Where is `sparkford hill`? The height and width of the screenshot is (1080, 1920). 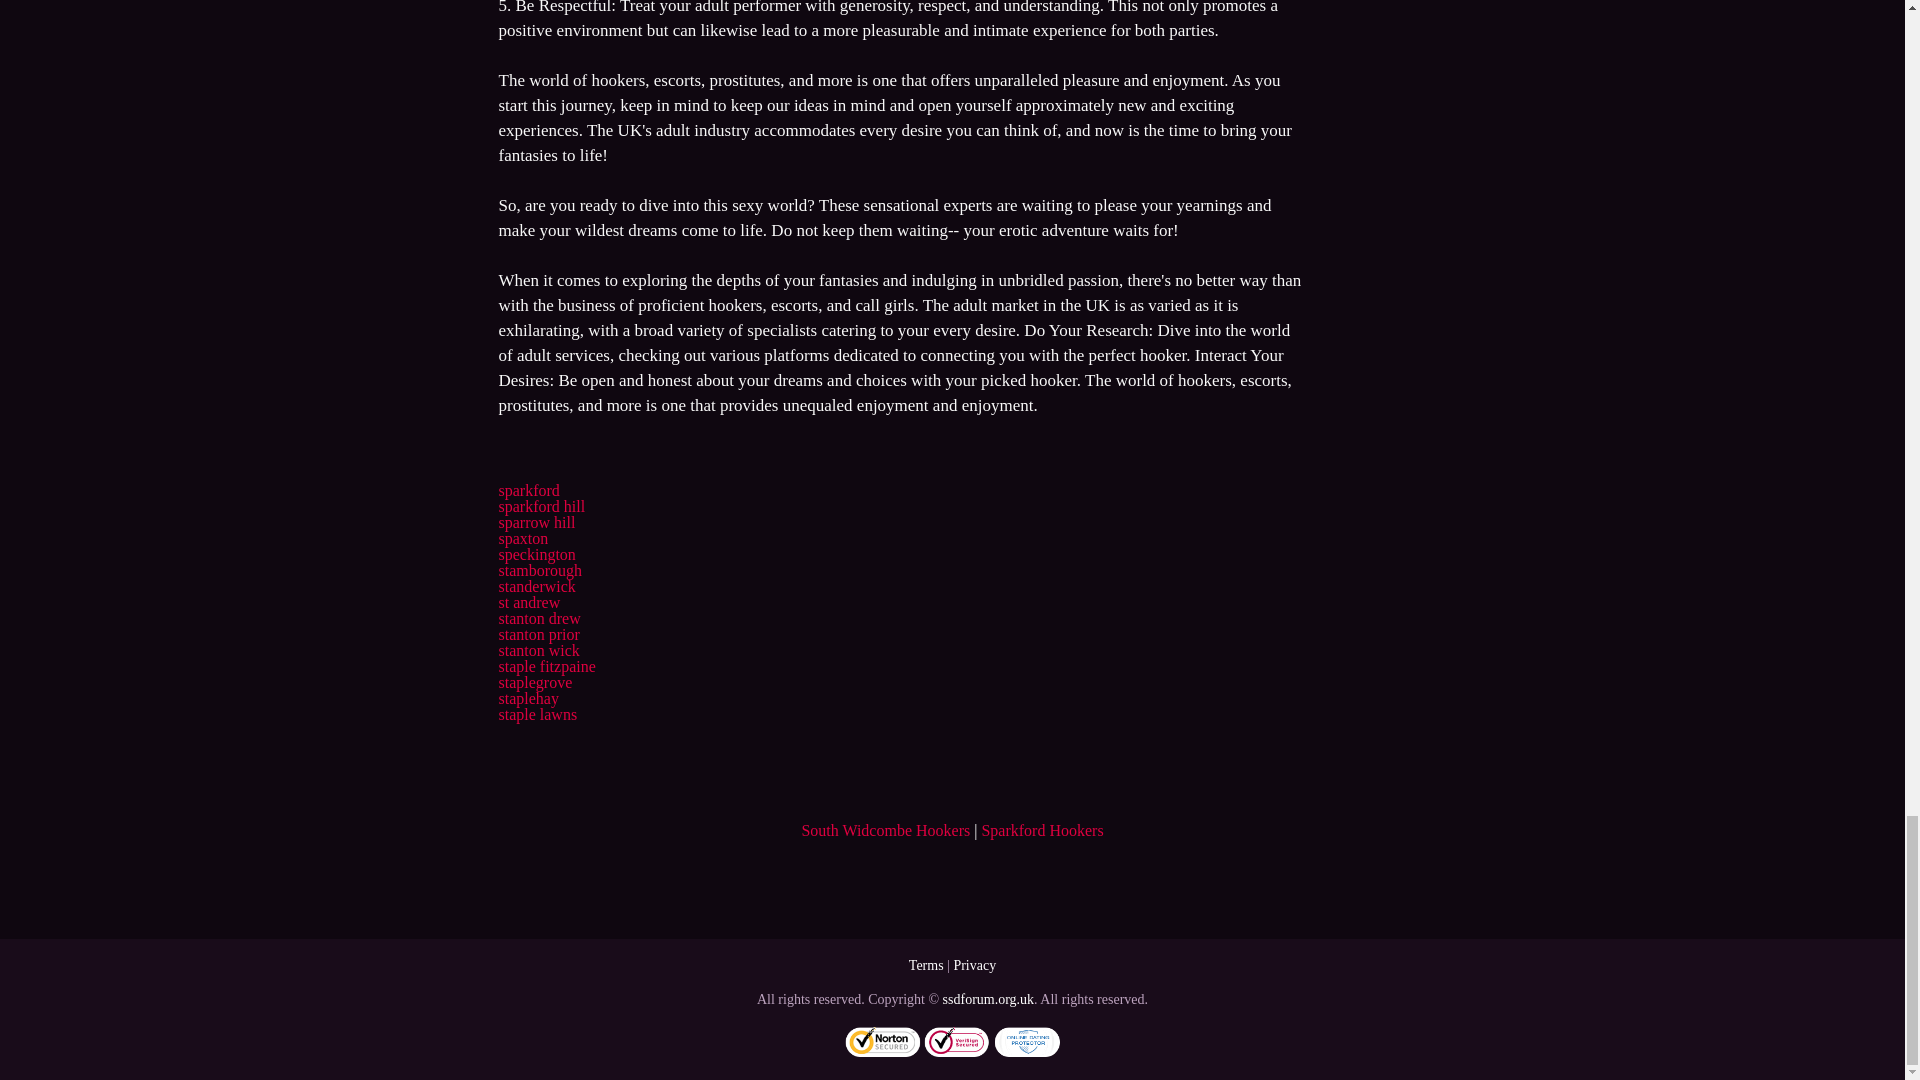 sparkford hill is located at coordinates (541, 506).